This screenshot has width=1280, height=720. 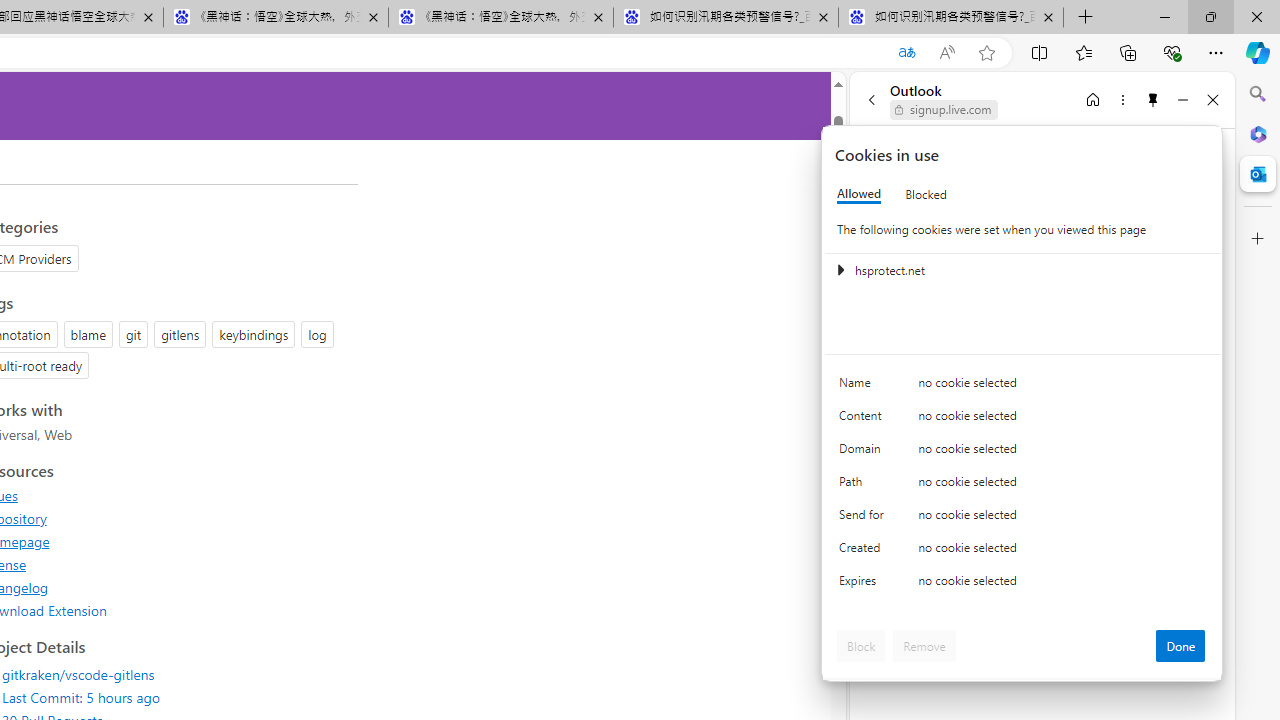 What do you see at coordinates (1023, 386) in the screenshot?
I see `Class: c0153 c0157 c0154` at bounding box center [1023, 386].